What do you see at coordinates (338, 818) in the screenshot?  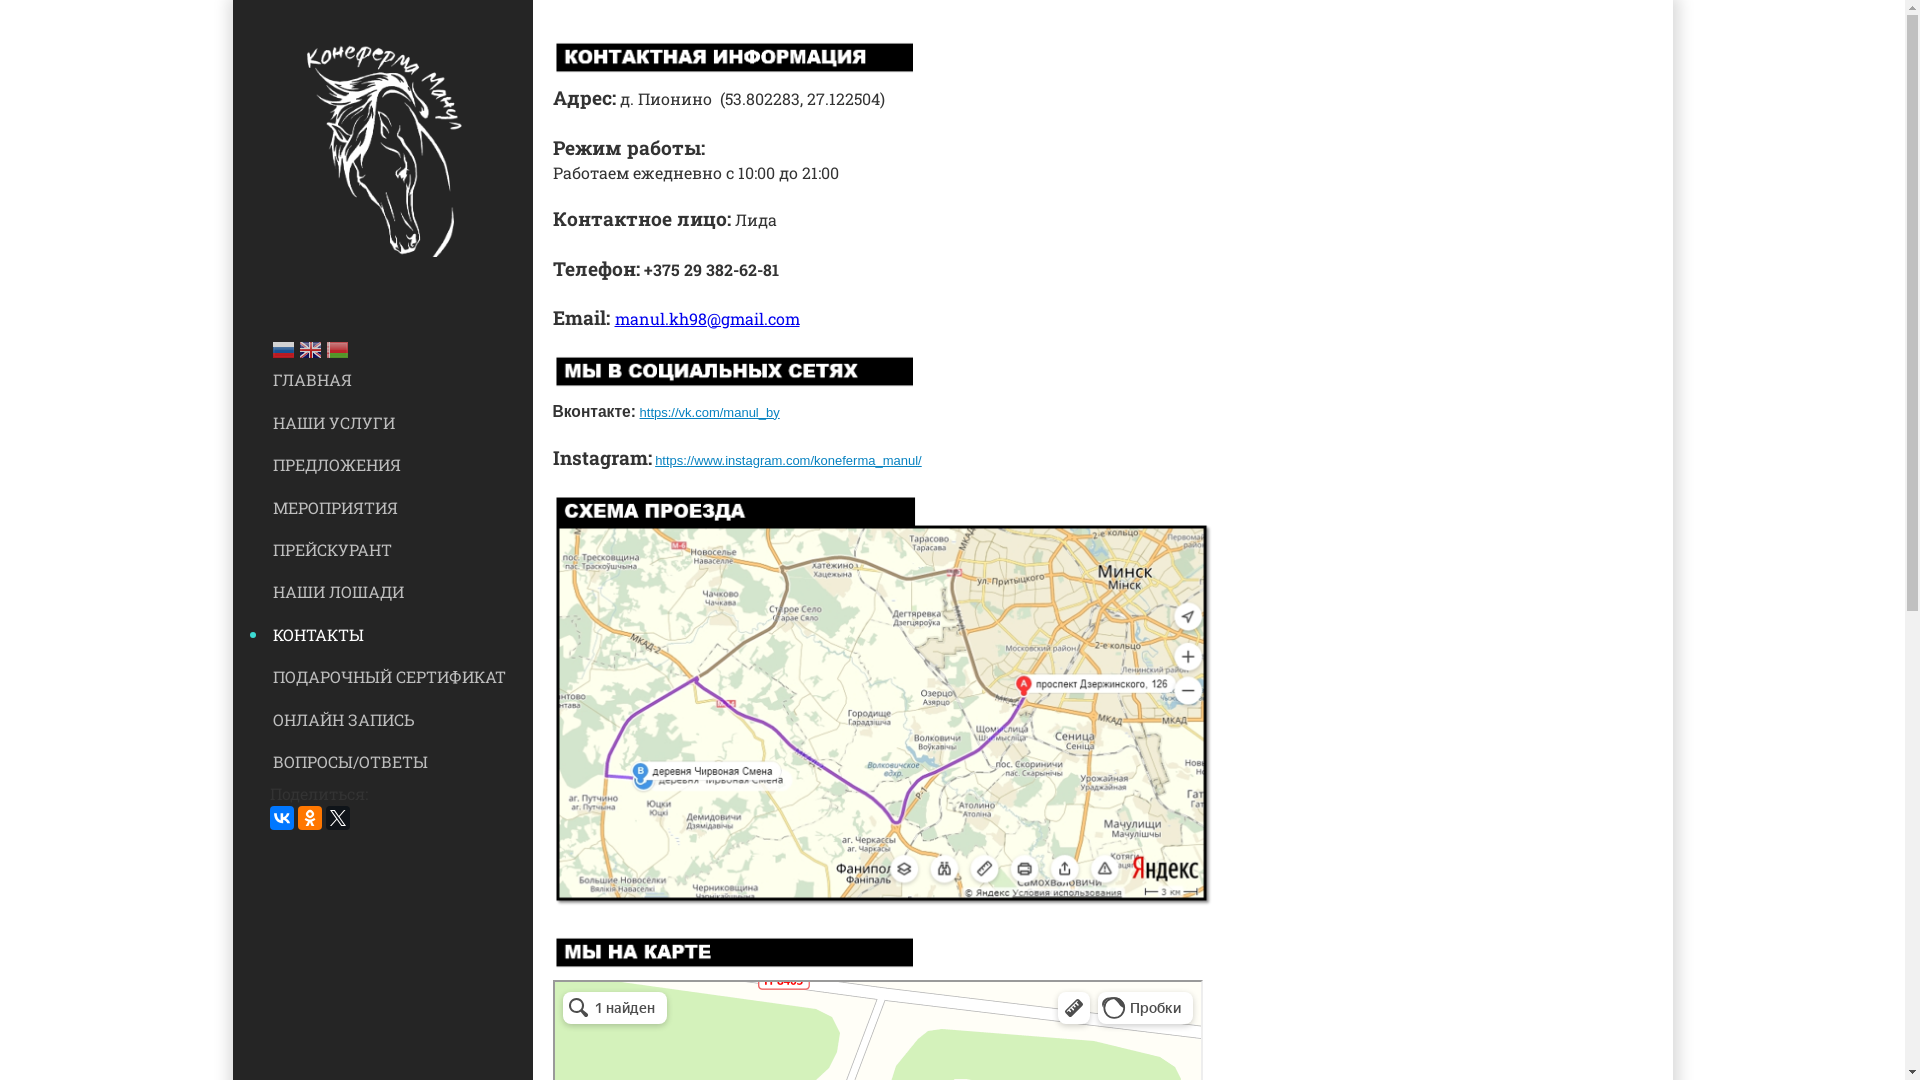 I see `Twitter` at bounding box center [338, 818].